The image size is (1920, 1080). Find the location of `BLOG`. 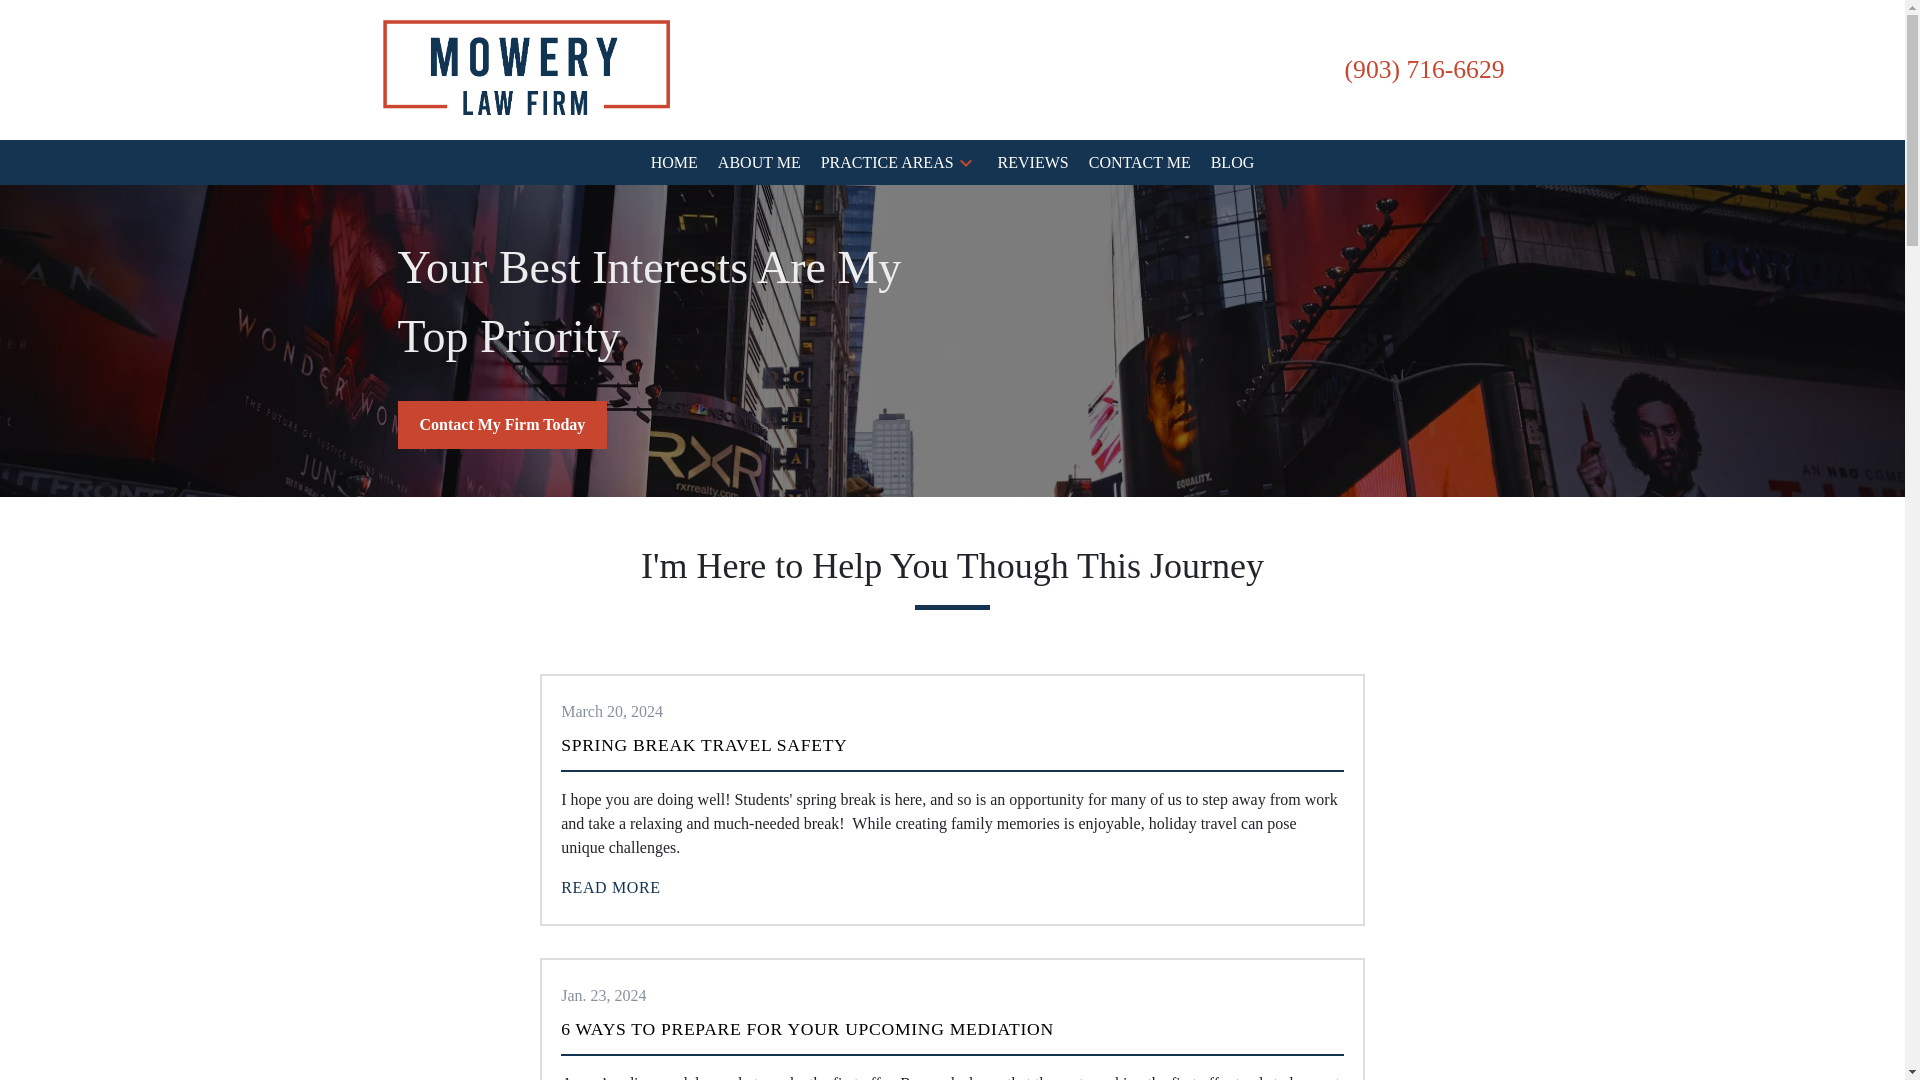

BLOG is located at coordinates (1233, 162).